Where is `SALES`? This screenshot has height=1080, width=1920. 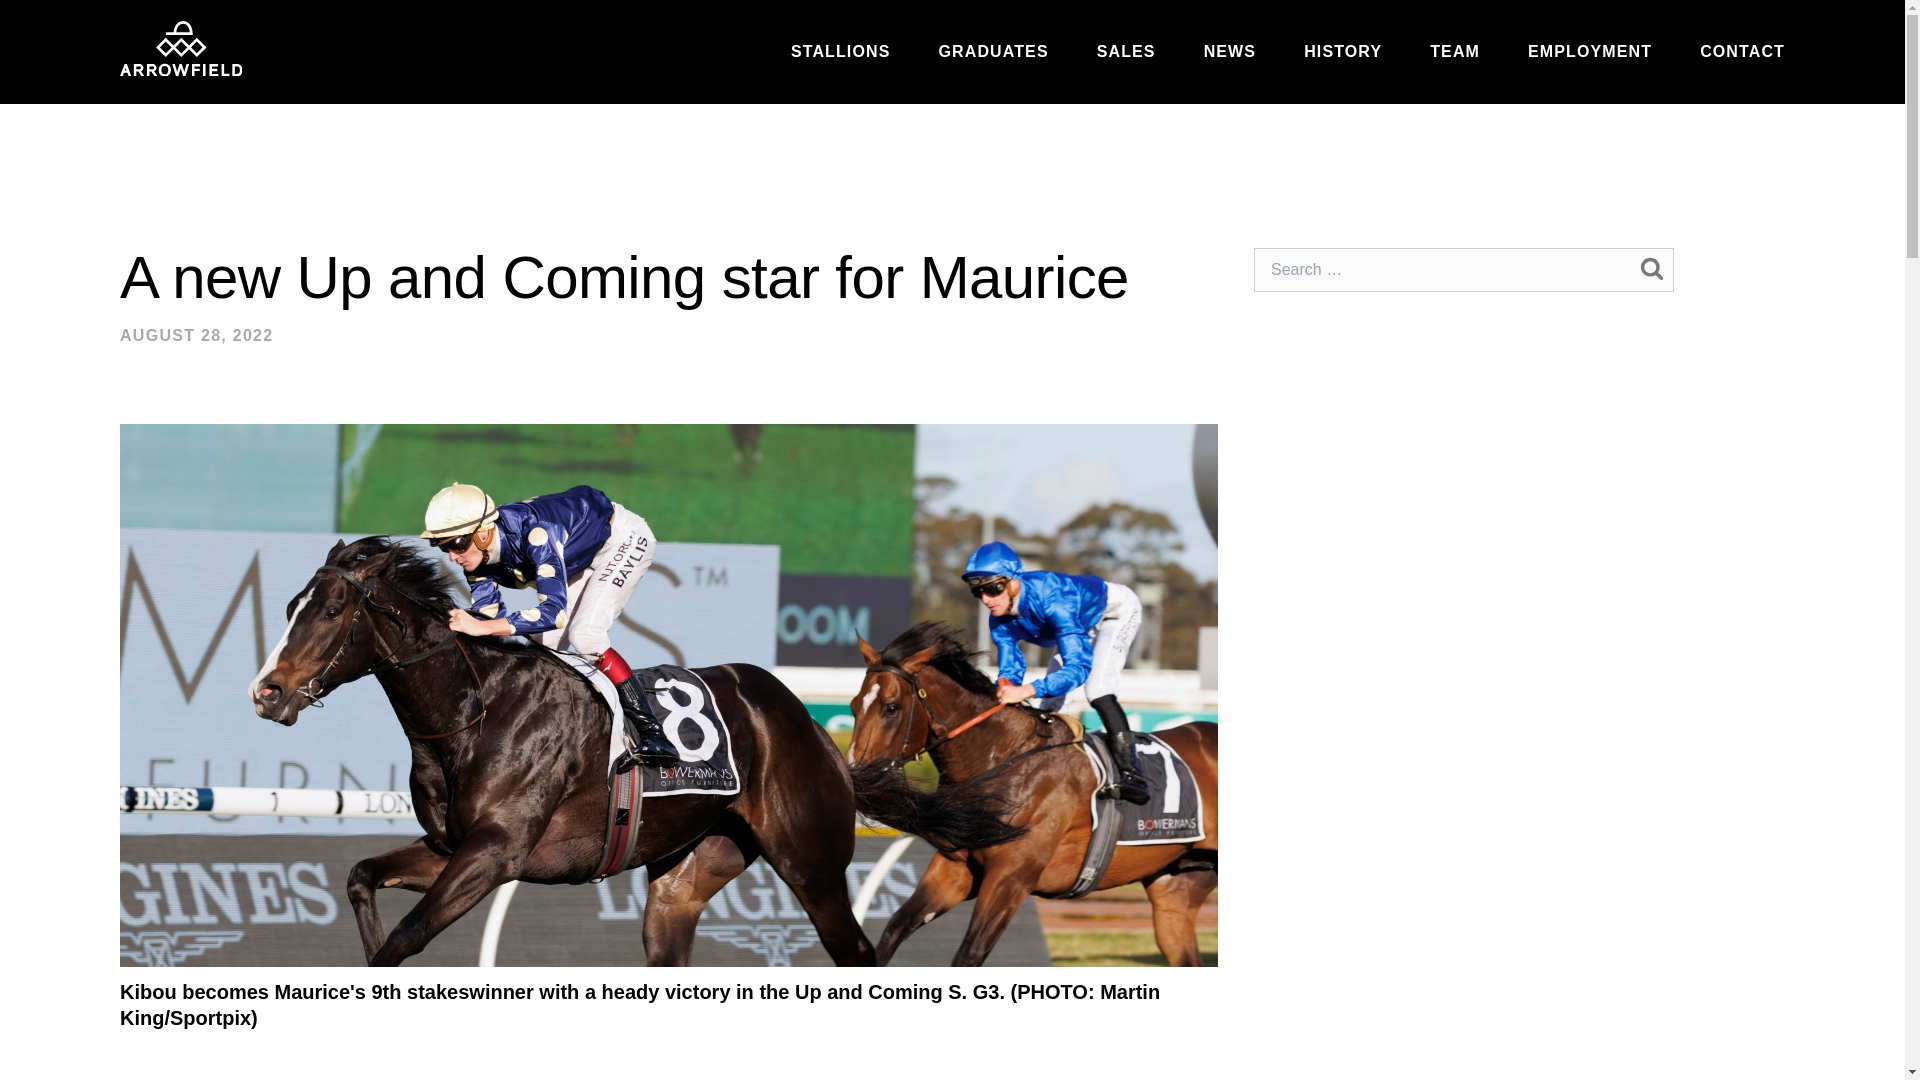 SALES is located at coordinates (1126, 52).